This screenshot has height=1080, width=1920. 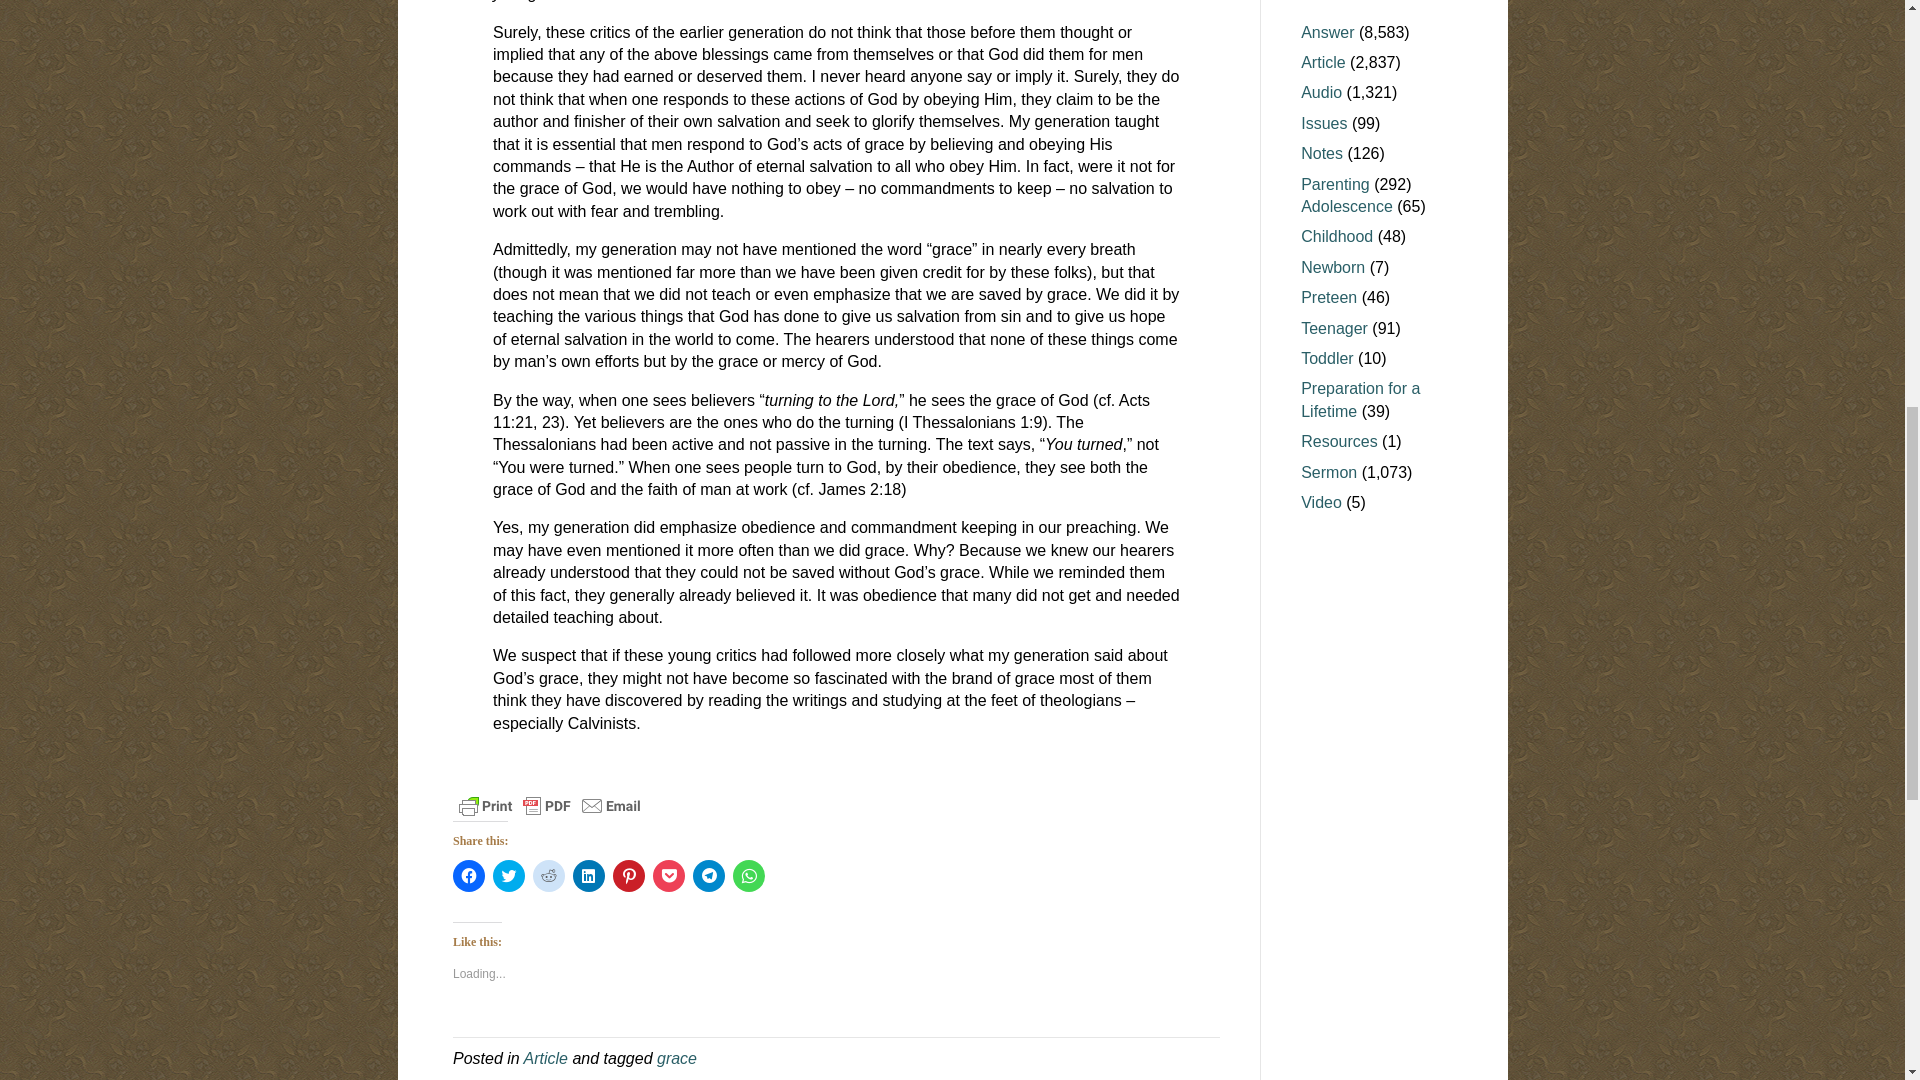 I want to click on Click to share on WhatsApp, so click(x=748, y=876).